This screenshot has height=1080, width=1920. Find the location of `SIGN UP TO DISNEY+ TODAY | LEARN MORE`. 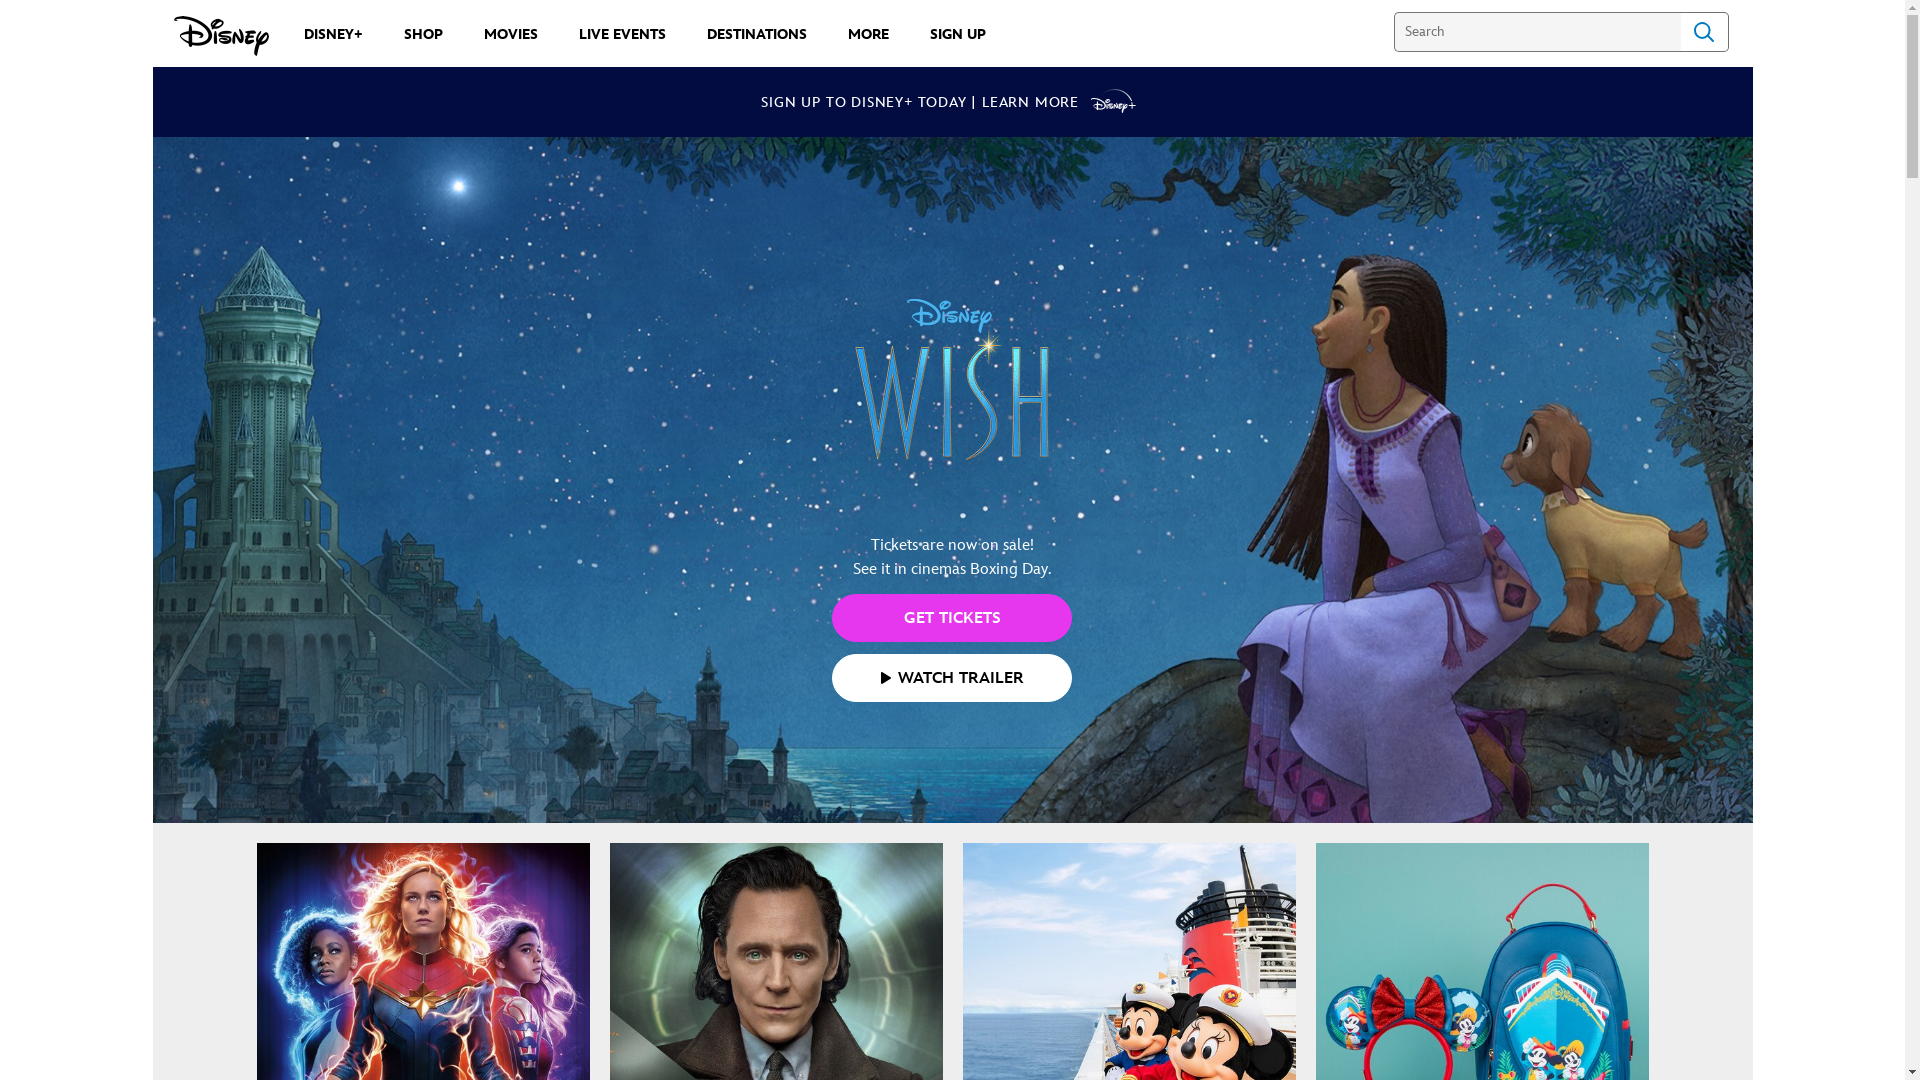

SIGN UP TO DISNEY+ TODAY | LEARN MORE is located at coordinates (952, 102).